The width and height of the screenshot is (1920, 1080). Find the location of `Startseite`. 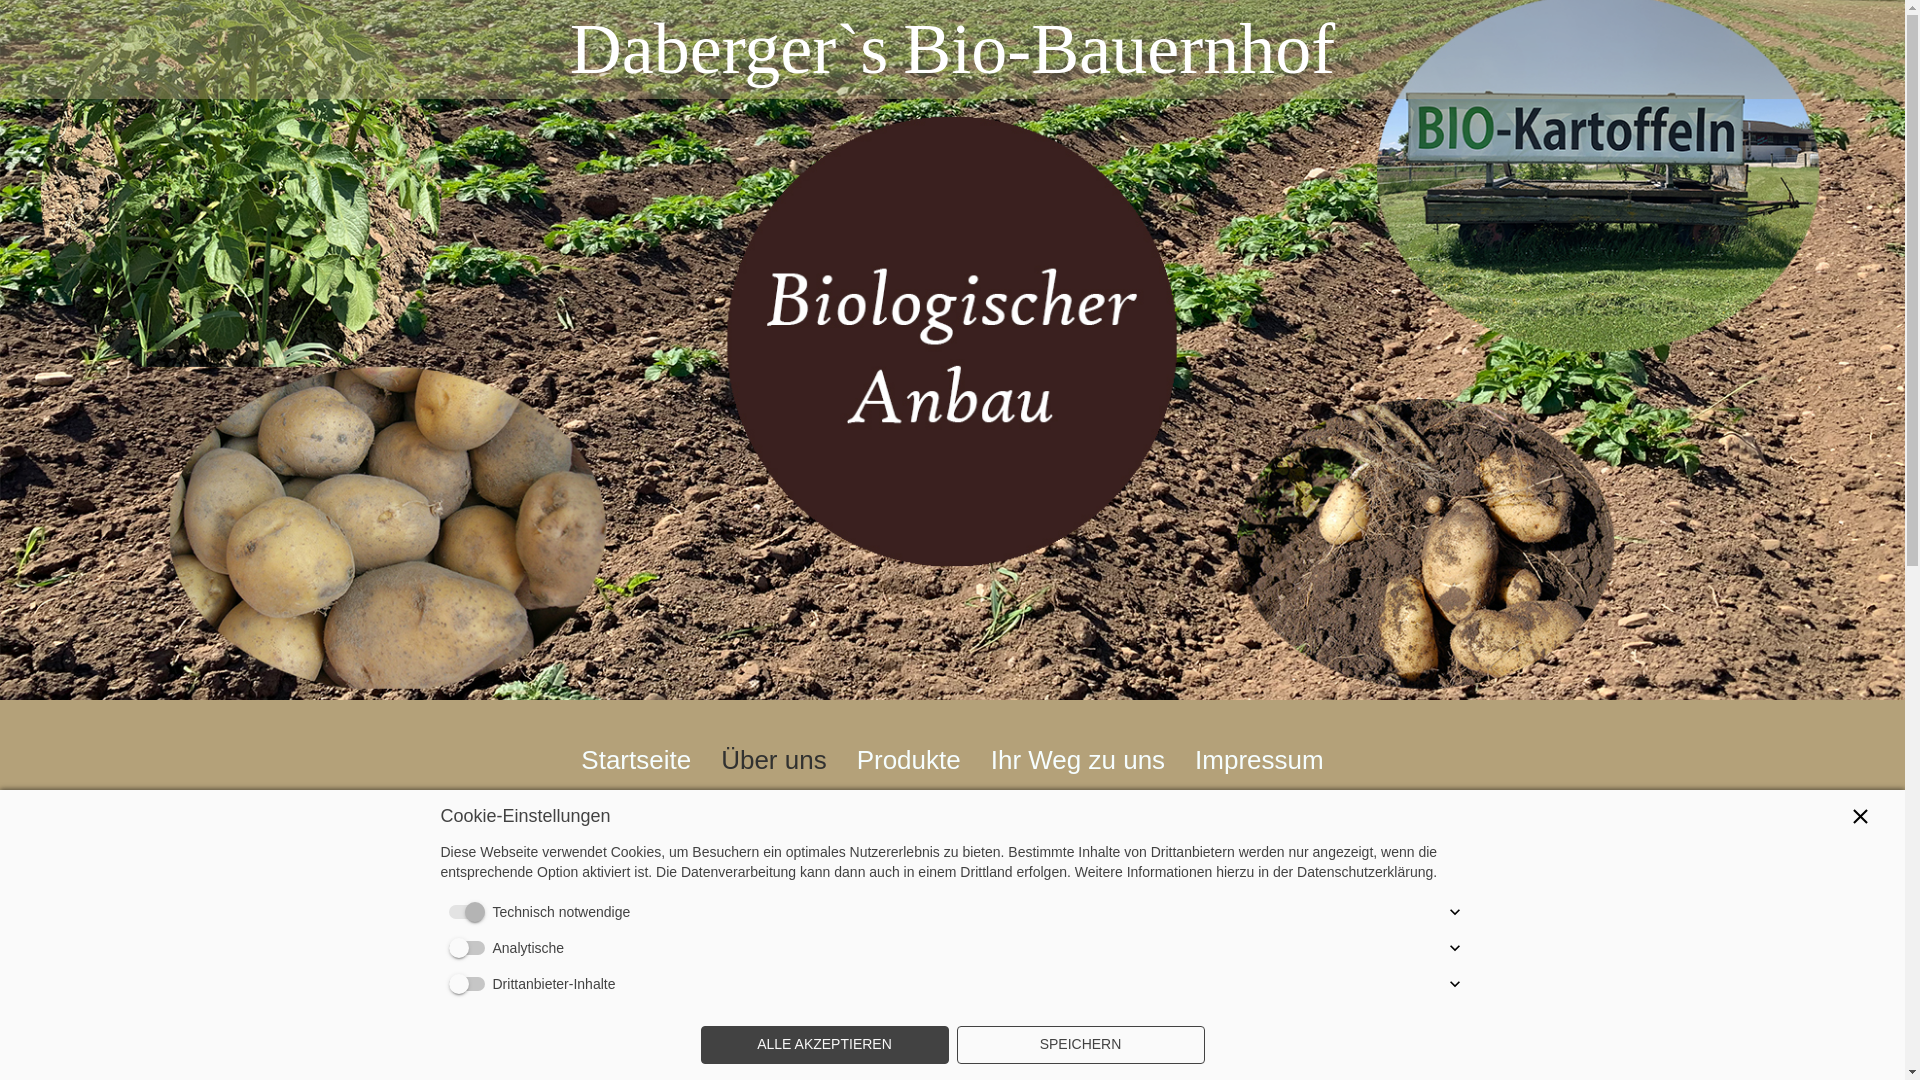

Startseite is located at coordinates (636, 760).